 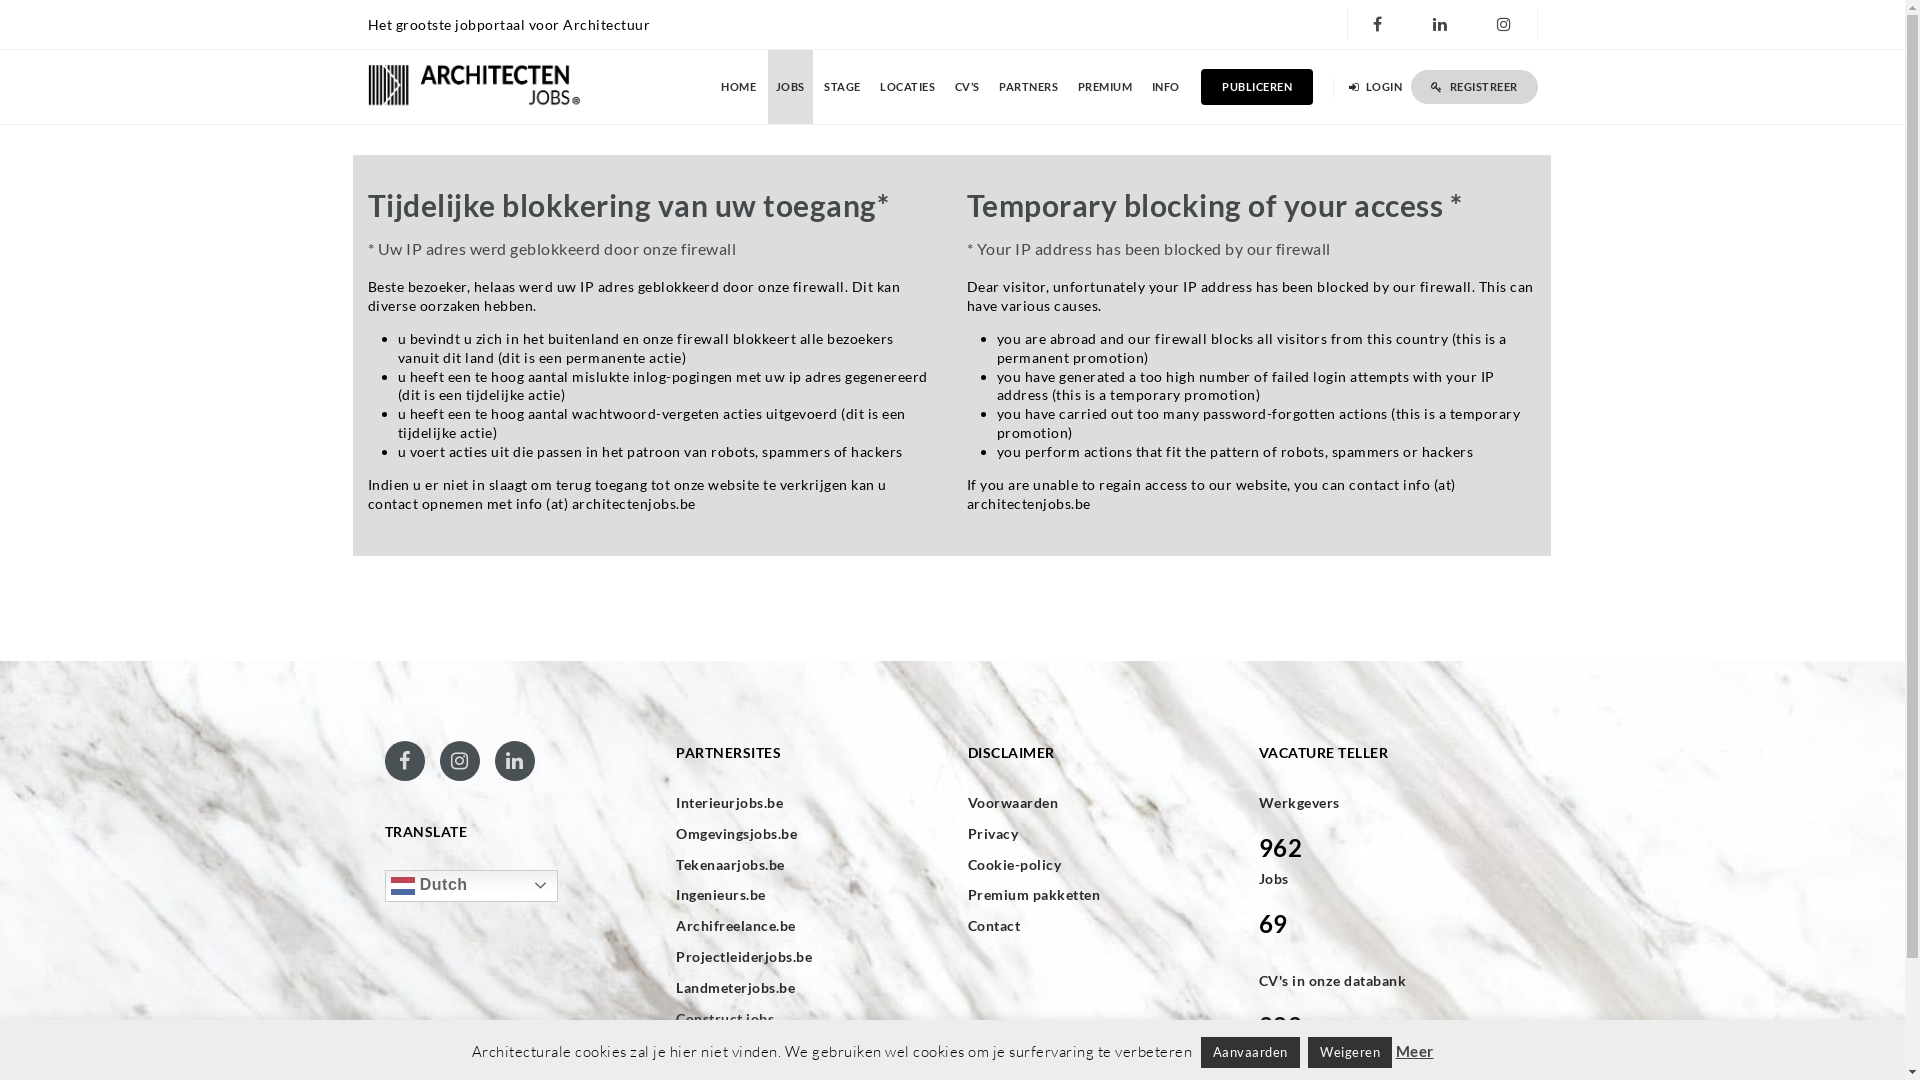 I want to click on Construct.jobs, so click(x=806, y=1019).